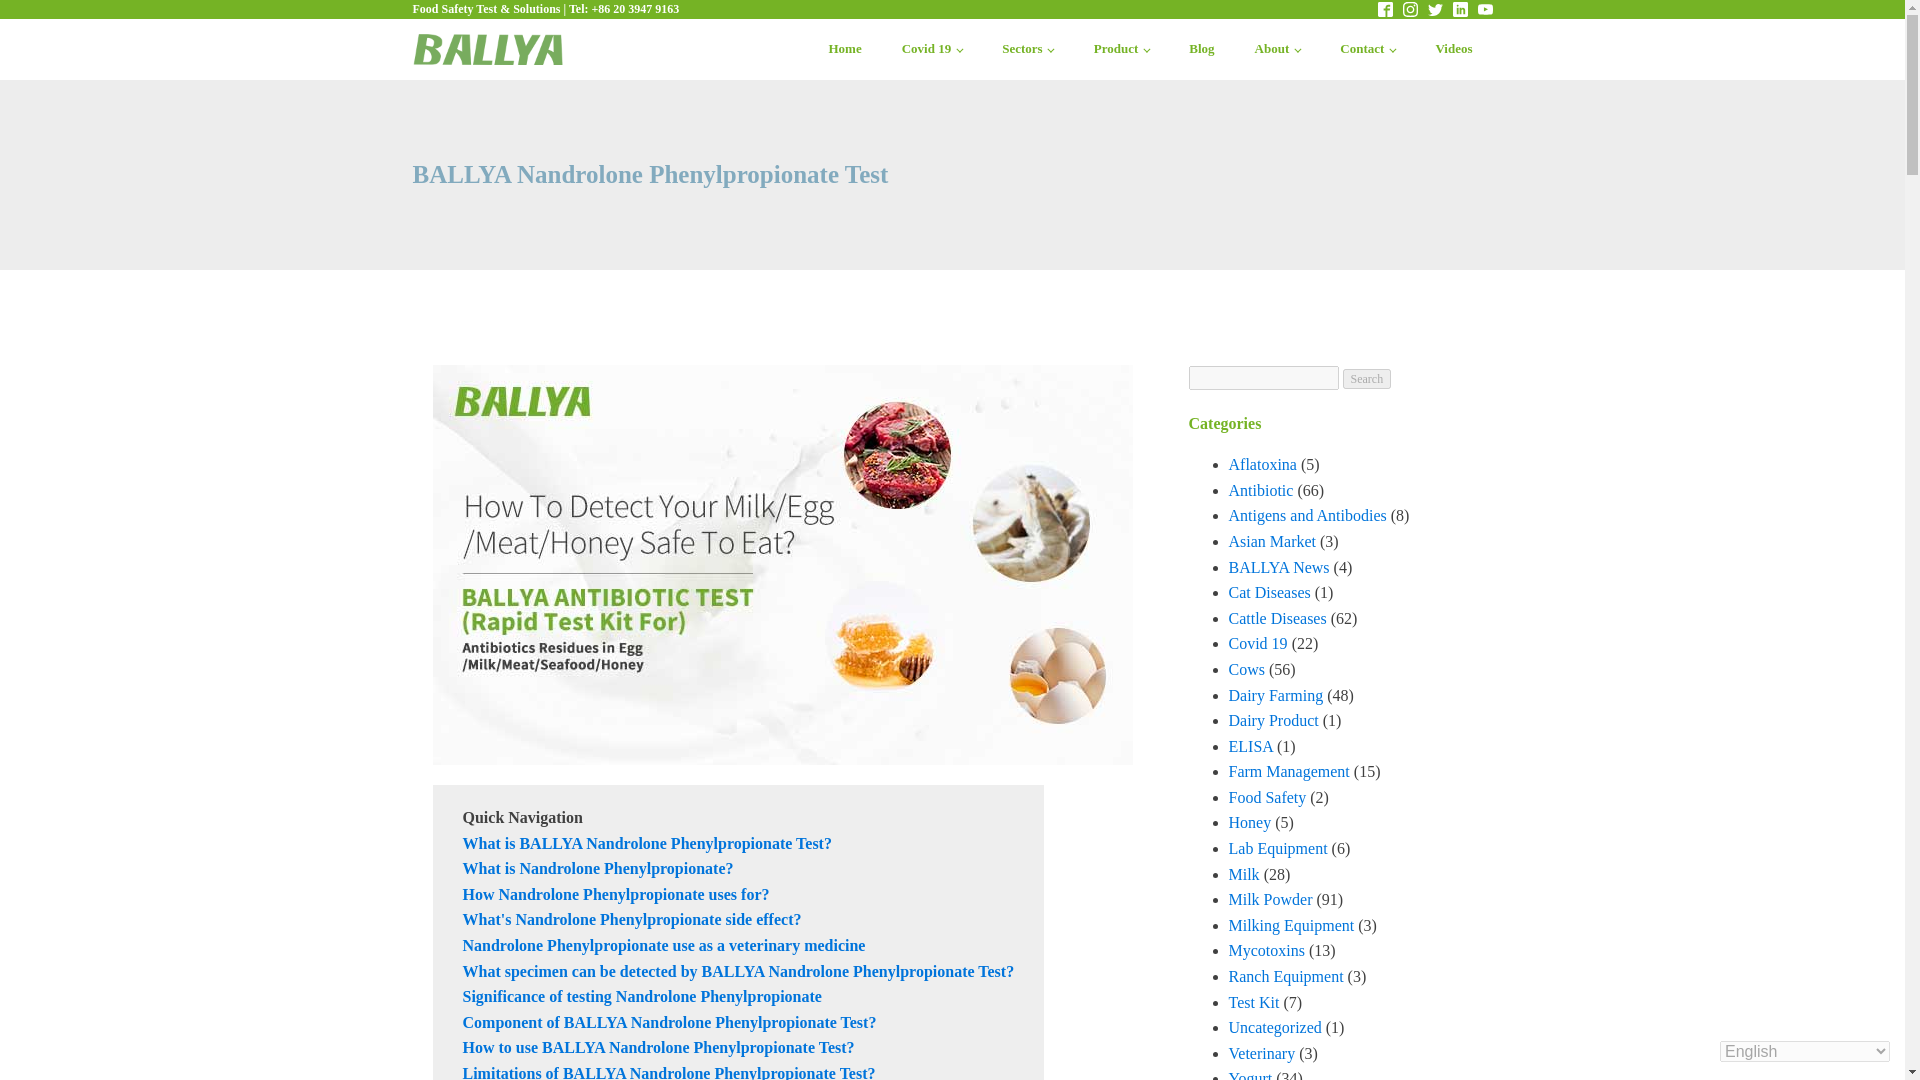 This screenshot has width=1920, height=1080. I want to click on About, so click(1277, 49).